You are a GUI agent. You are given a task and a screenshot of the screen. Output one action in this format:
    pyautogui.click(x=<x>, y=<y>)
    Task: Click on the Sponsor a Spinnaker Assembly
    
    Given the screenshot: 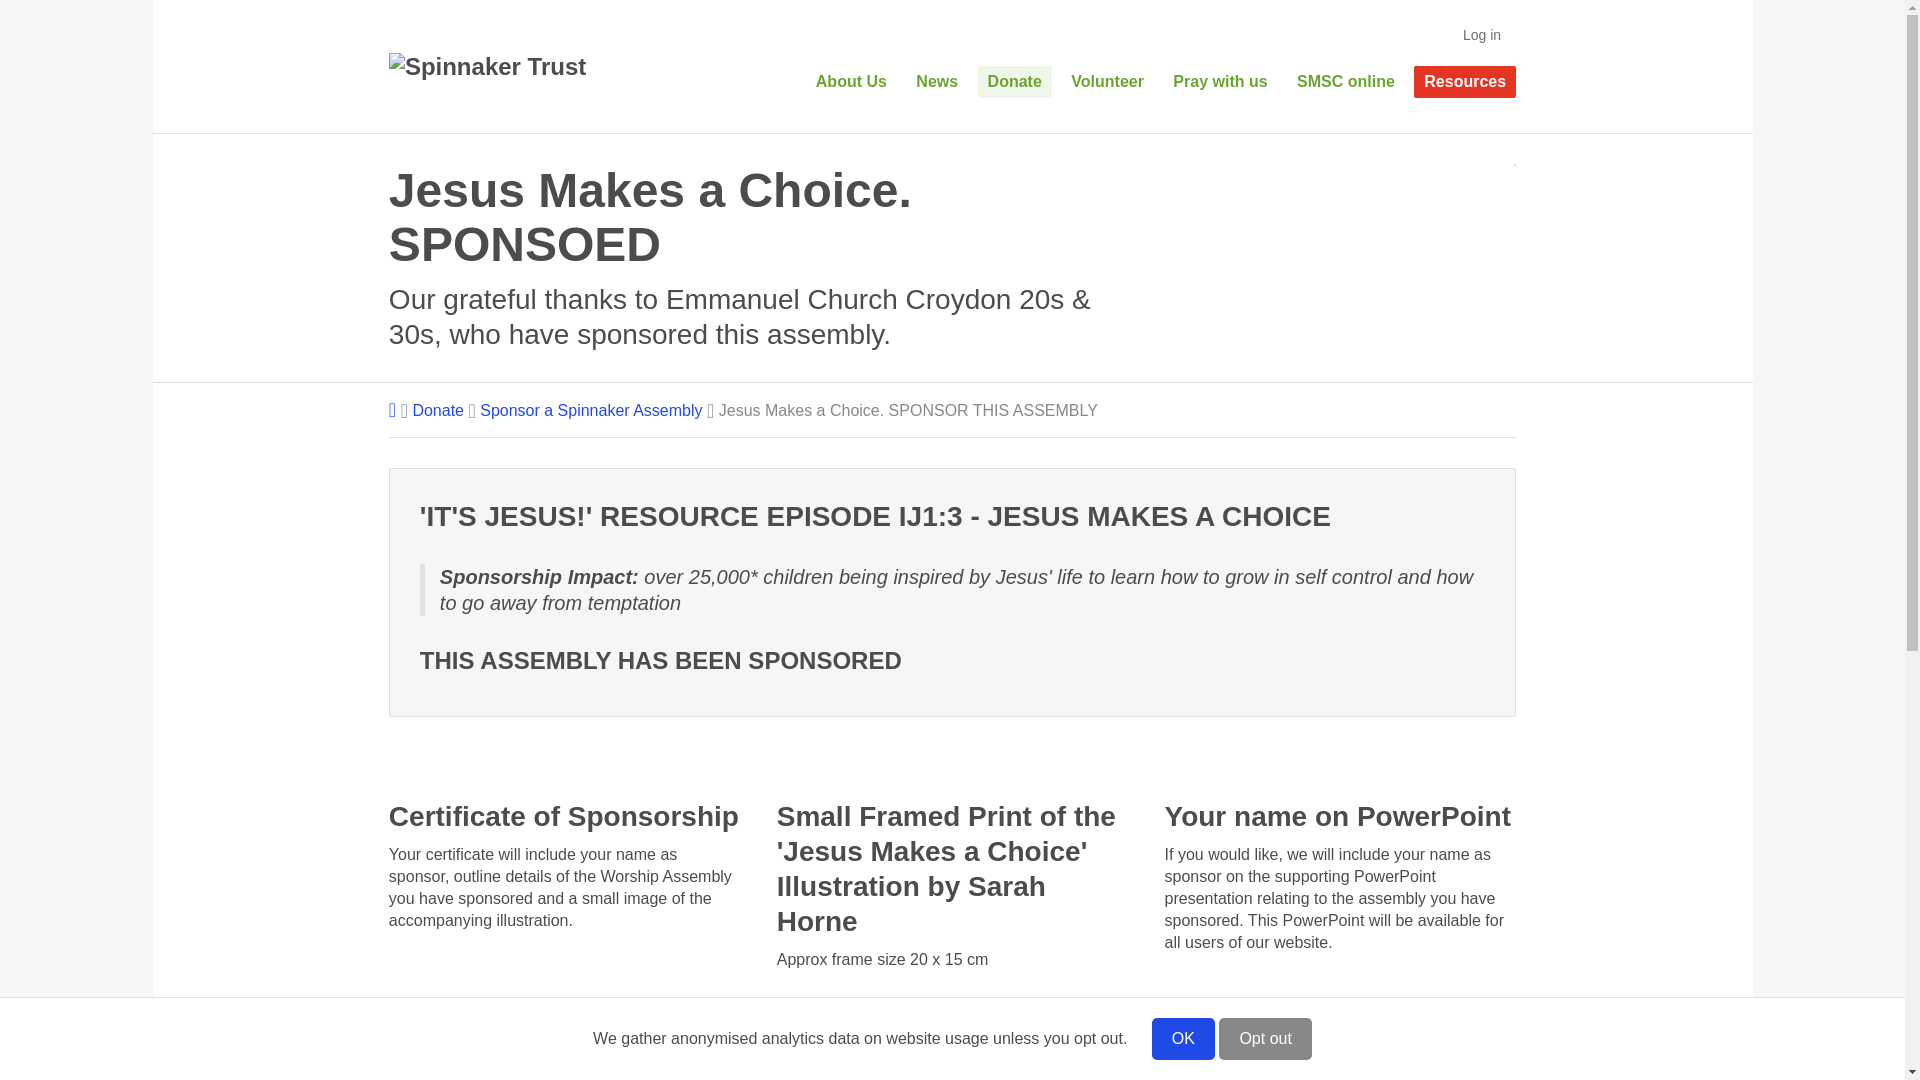 What is the action you would take?
    pyautogui.click(x=591, y=410)
    